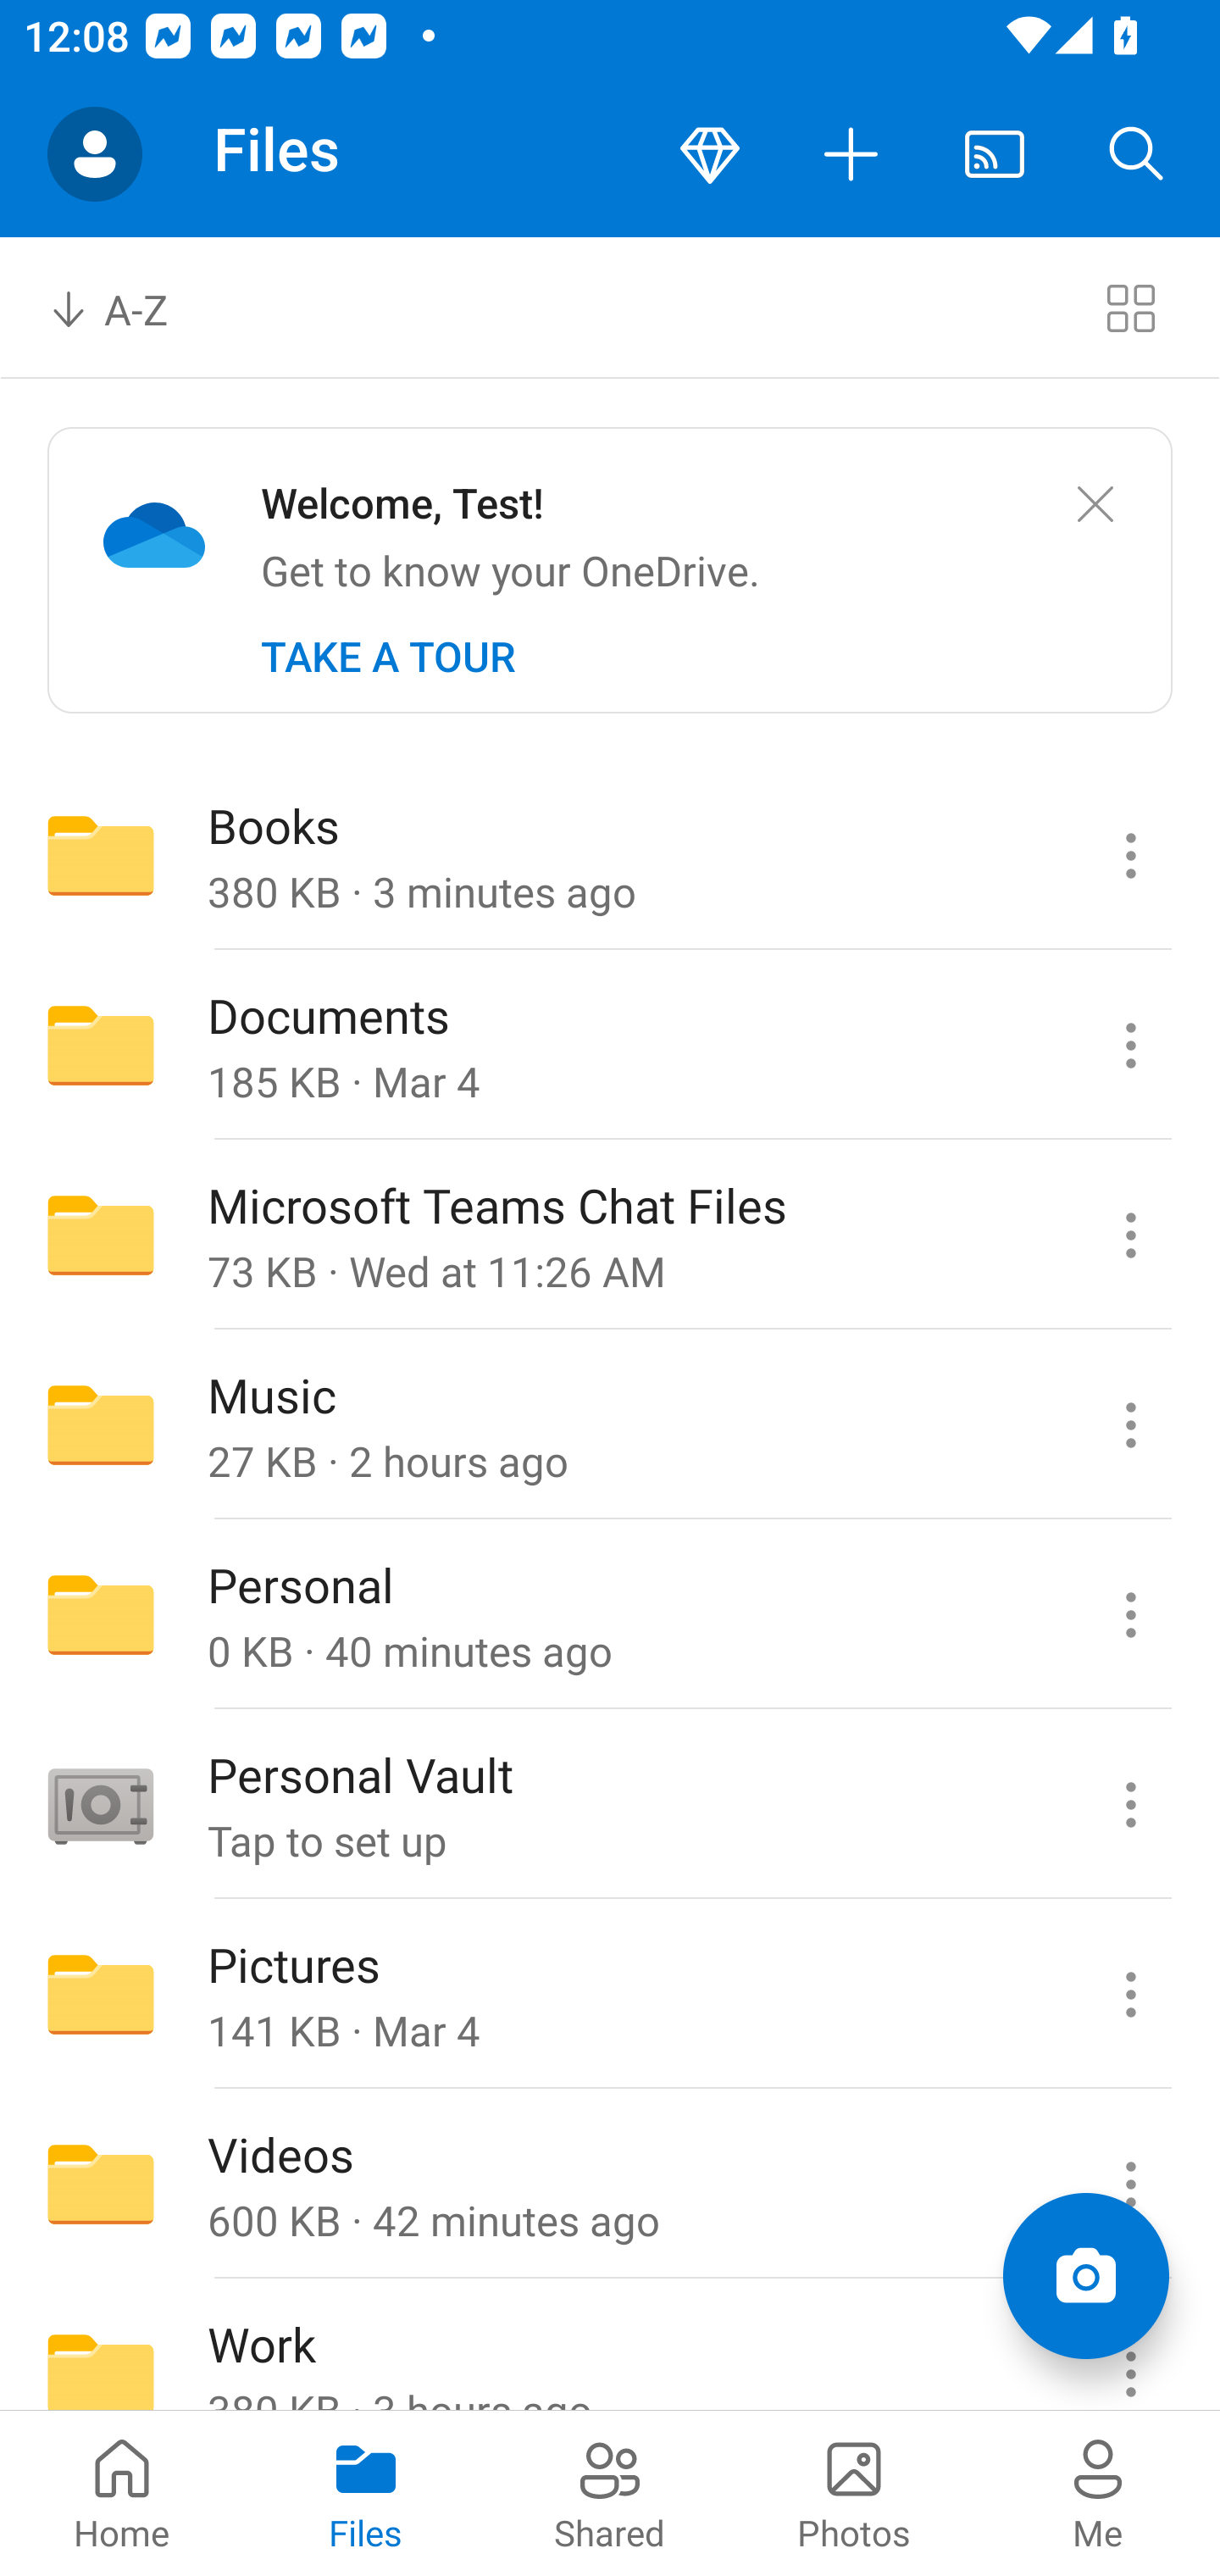  I want to click on Photos pivot Photos, so click(854, 2493).